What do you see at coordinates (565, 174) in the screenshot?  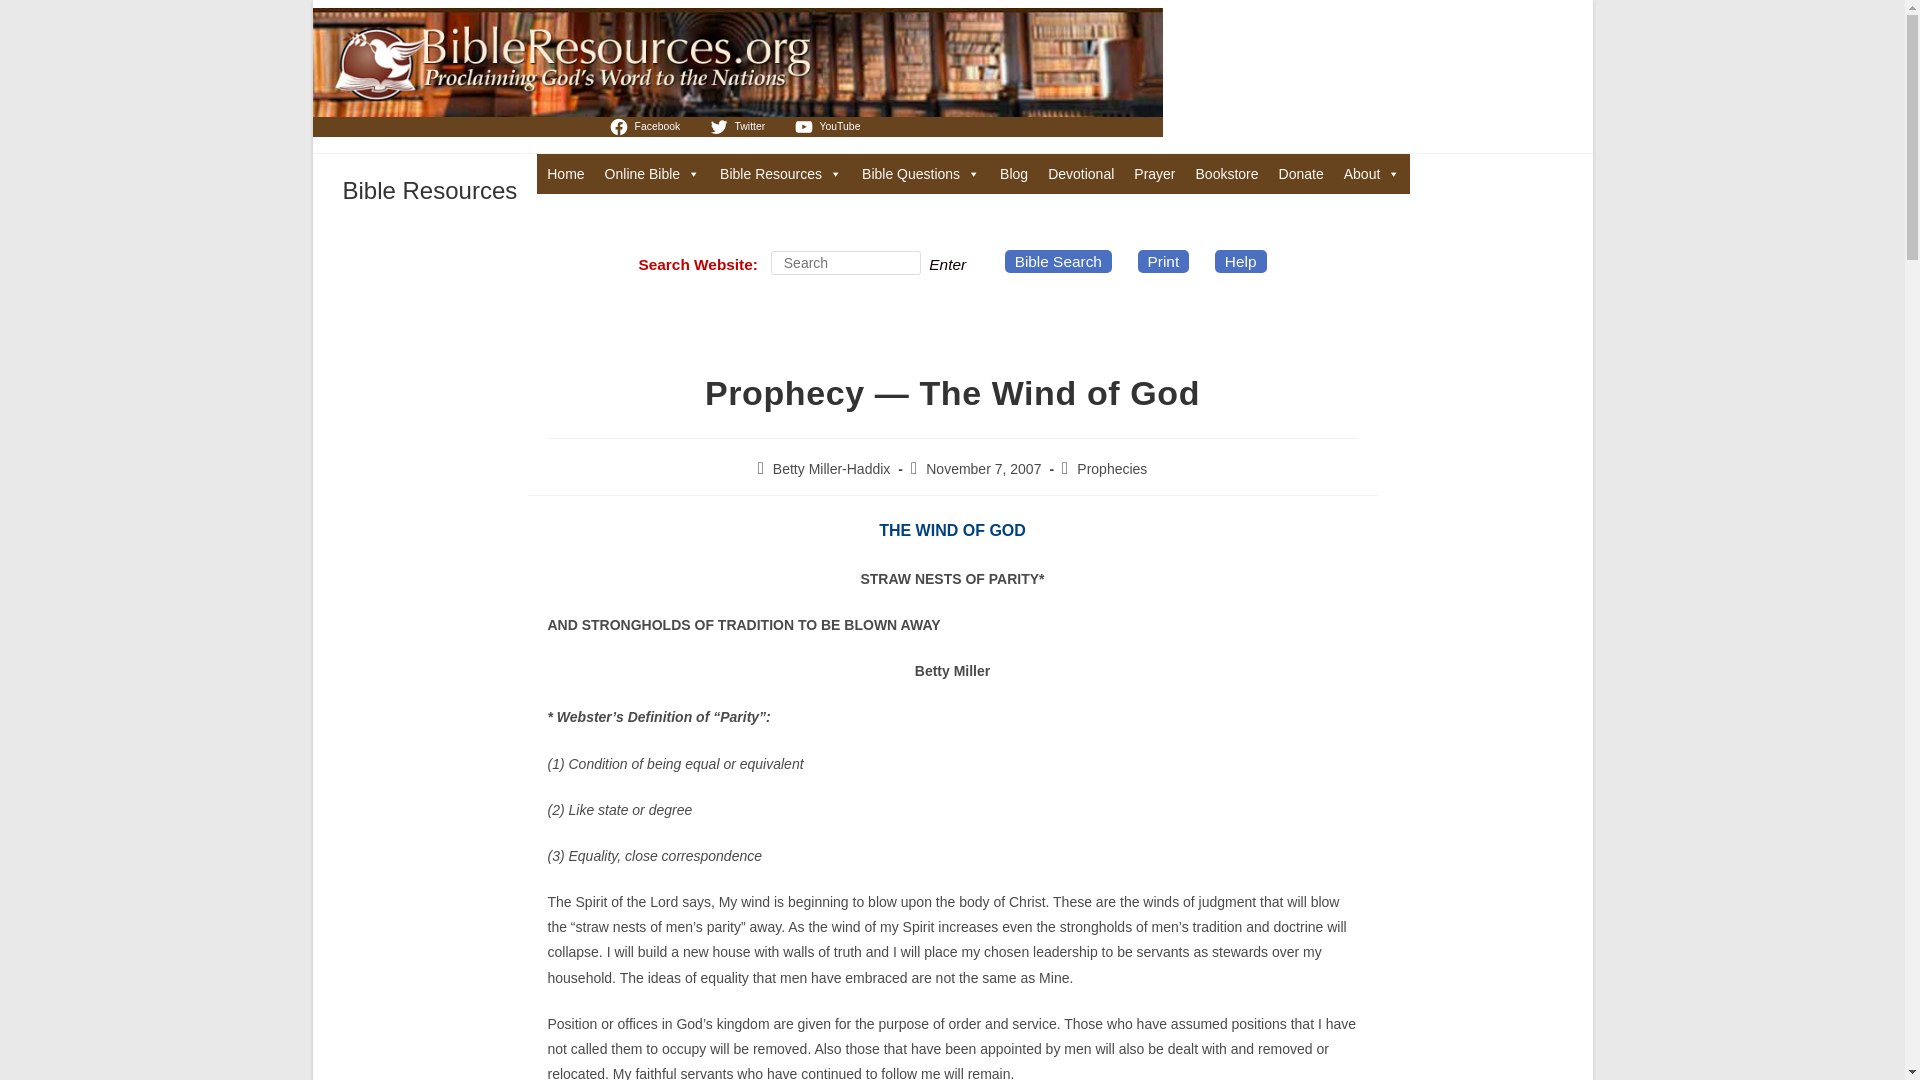 I see `Home` at bounding box center [565, 174].